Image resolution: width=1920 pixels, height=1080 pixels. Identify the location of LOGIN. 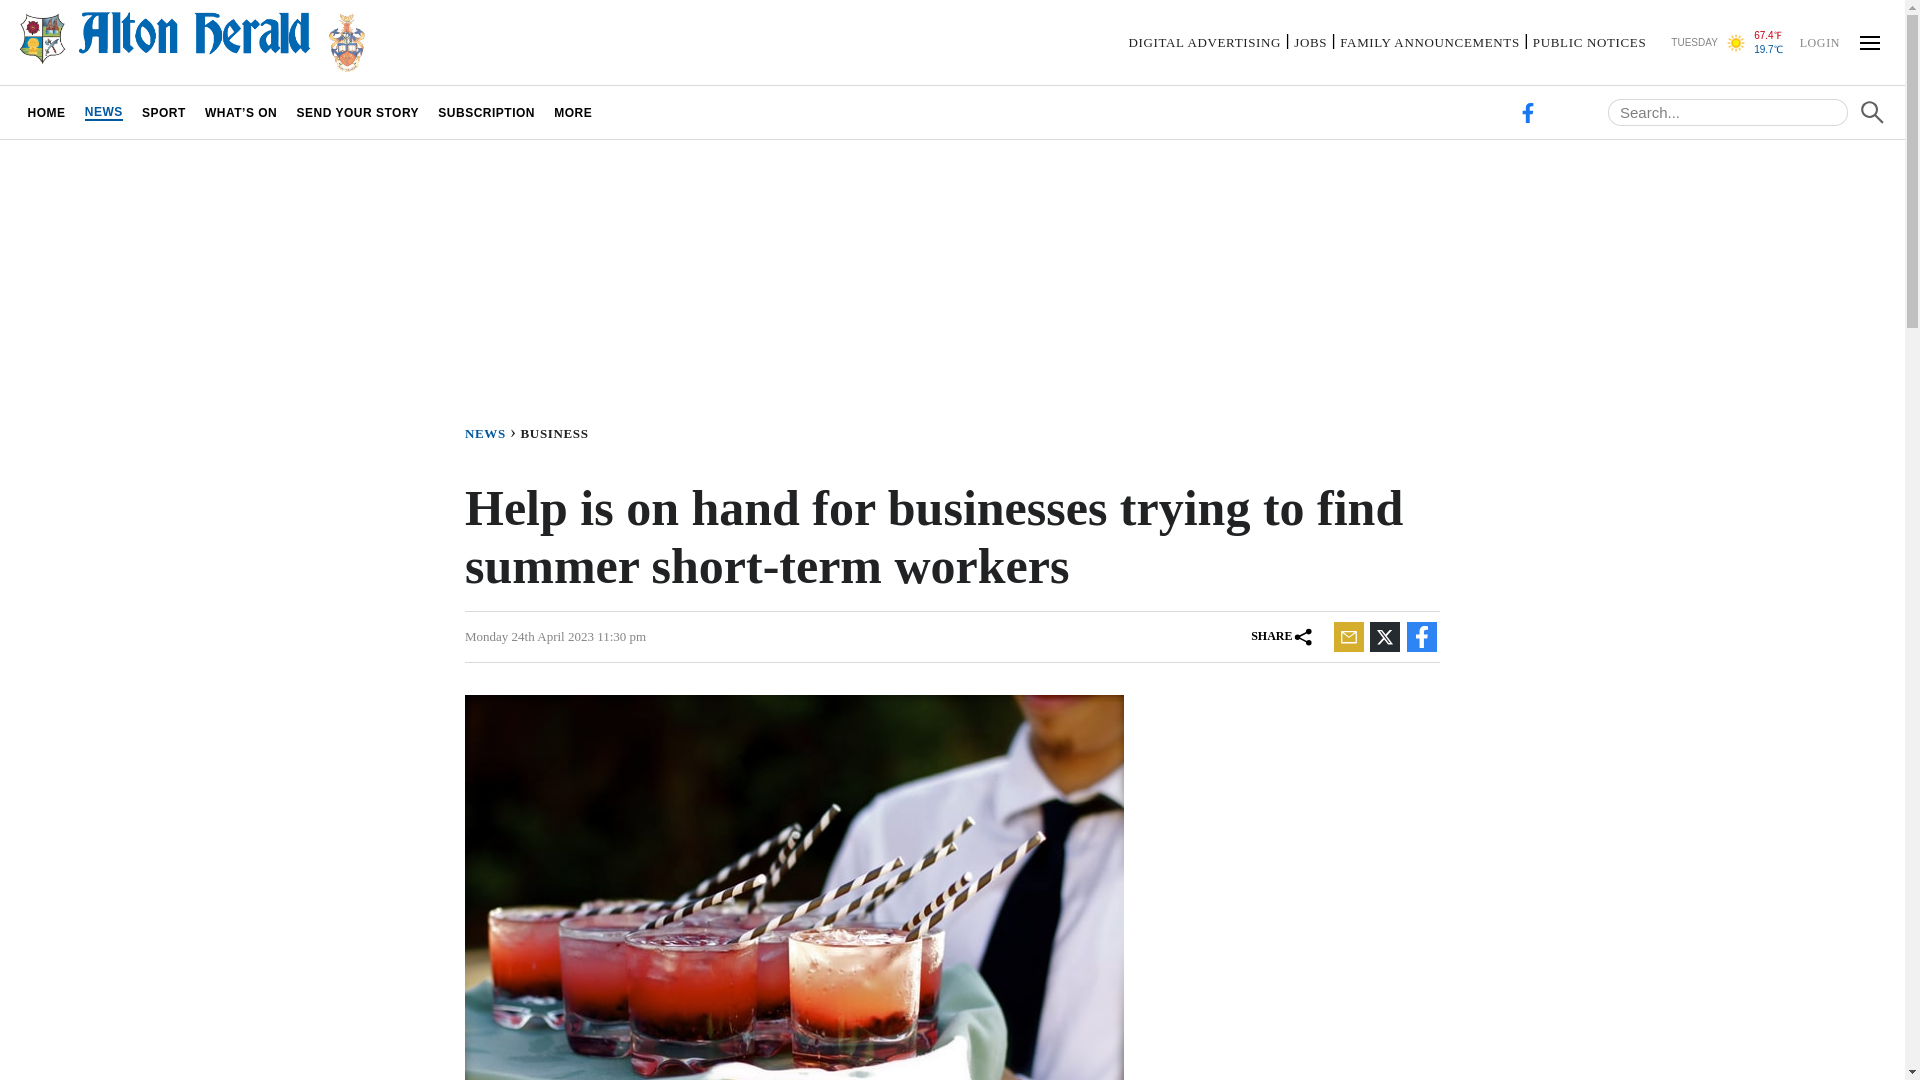
(1819, 41).